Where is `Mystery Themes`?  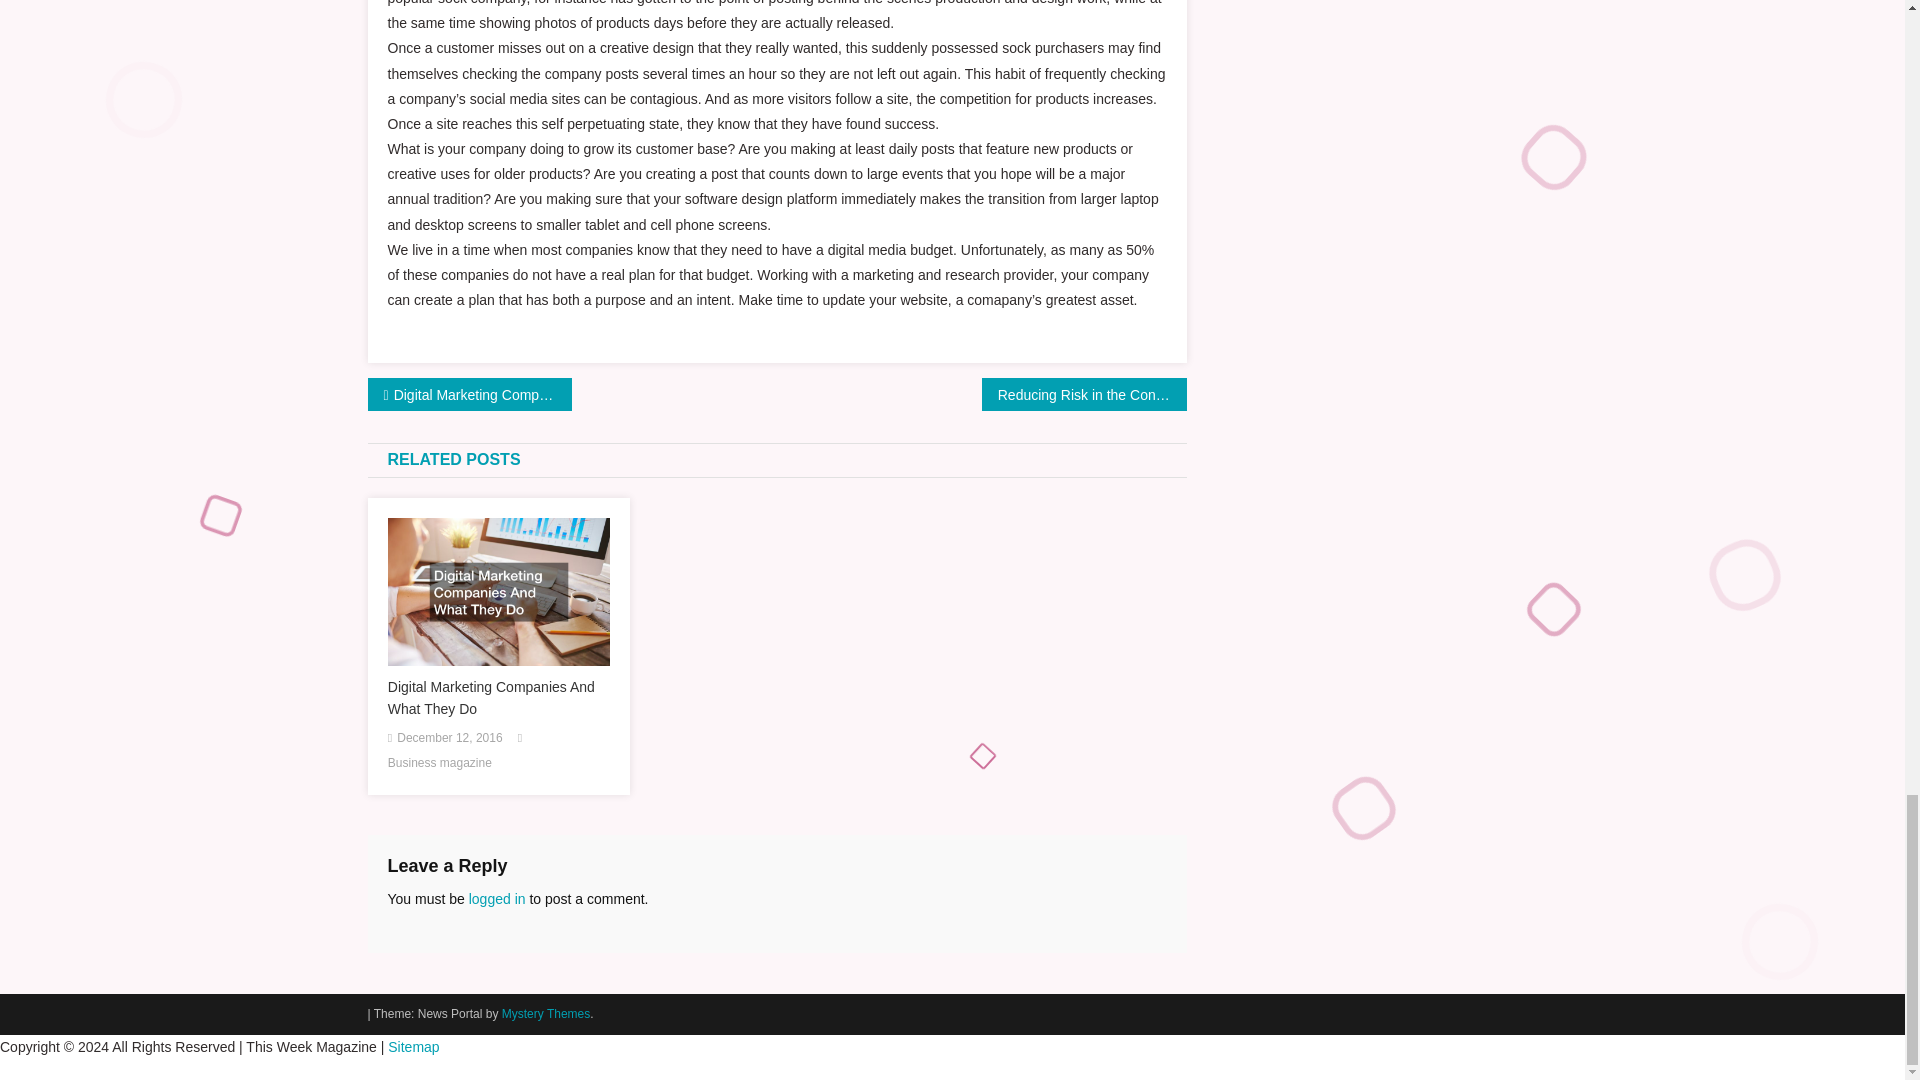
Mystery Themes is located at coordinates (545, 1013).